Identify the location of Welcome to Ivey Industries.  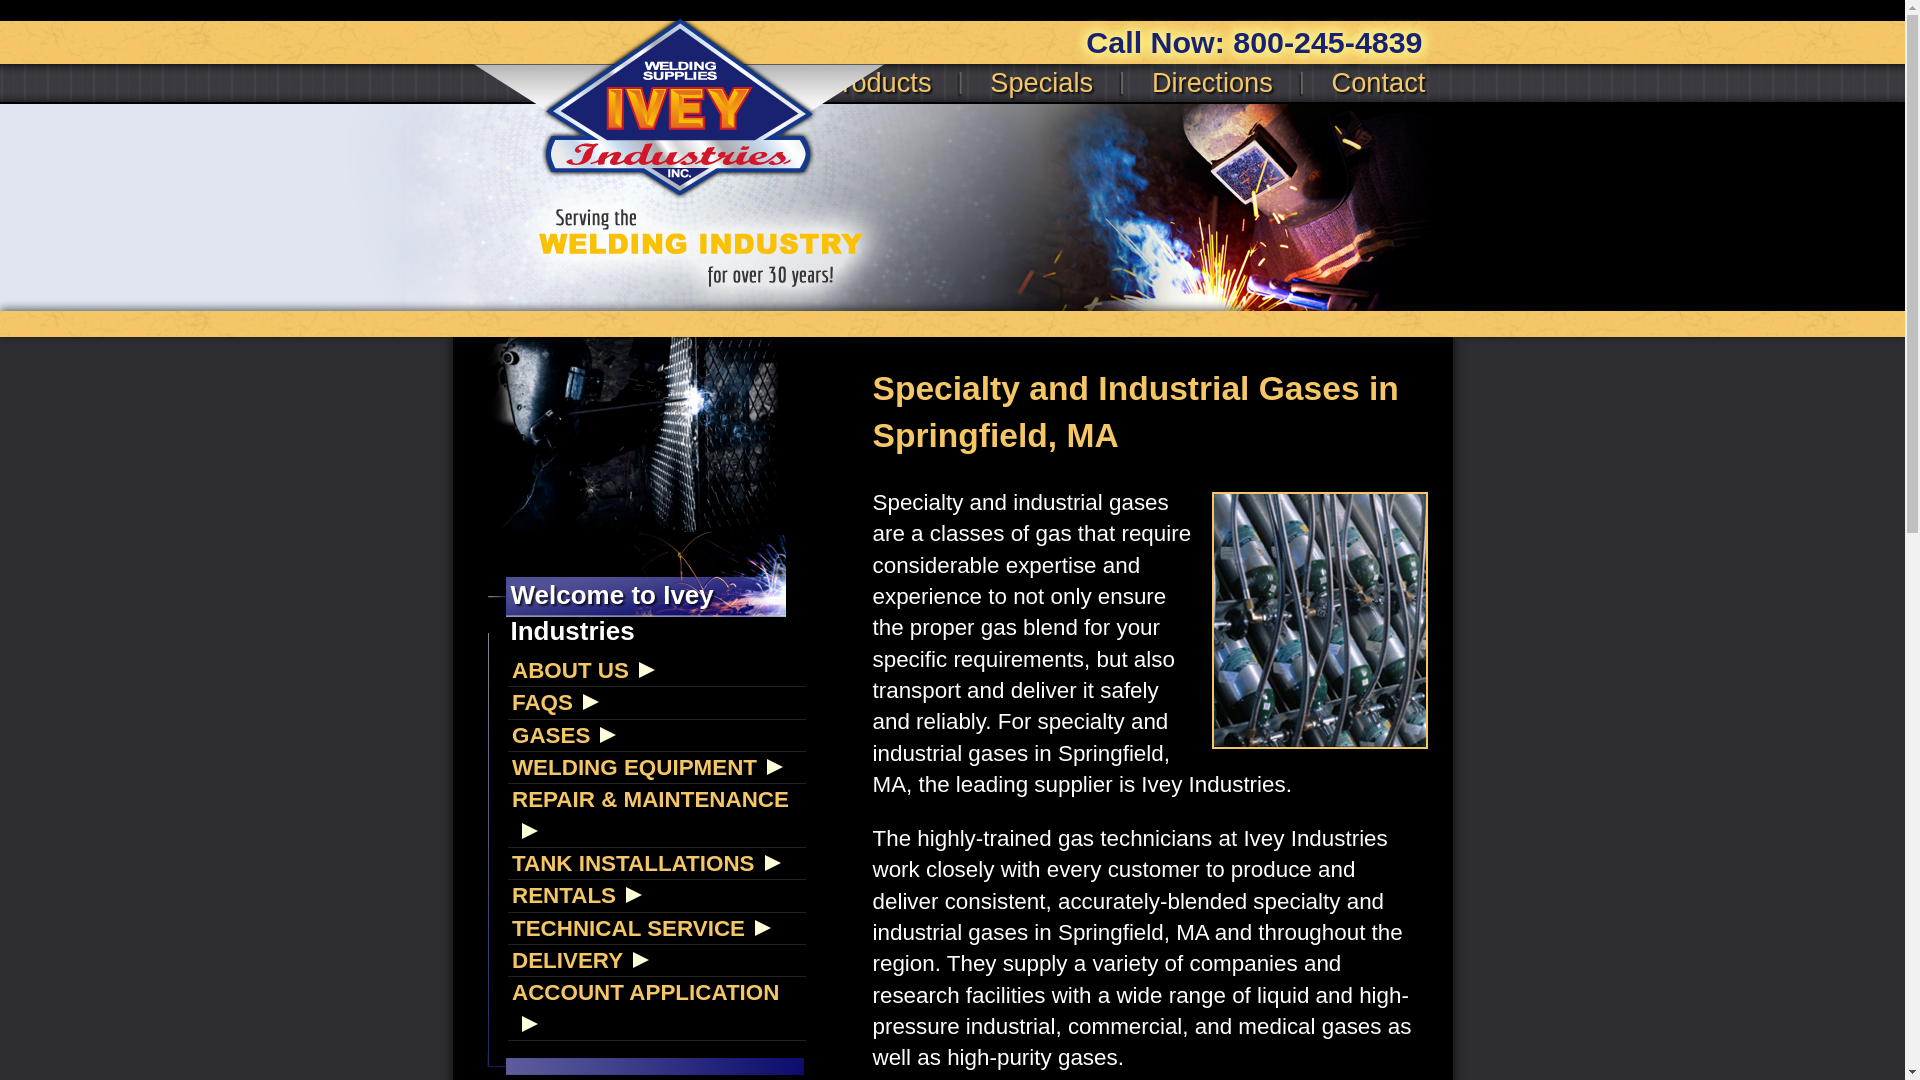
(628, 434).